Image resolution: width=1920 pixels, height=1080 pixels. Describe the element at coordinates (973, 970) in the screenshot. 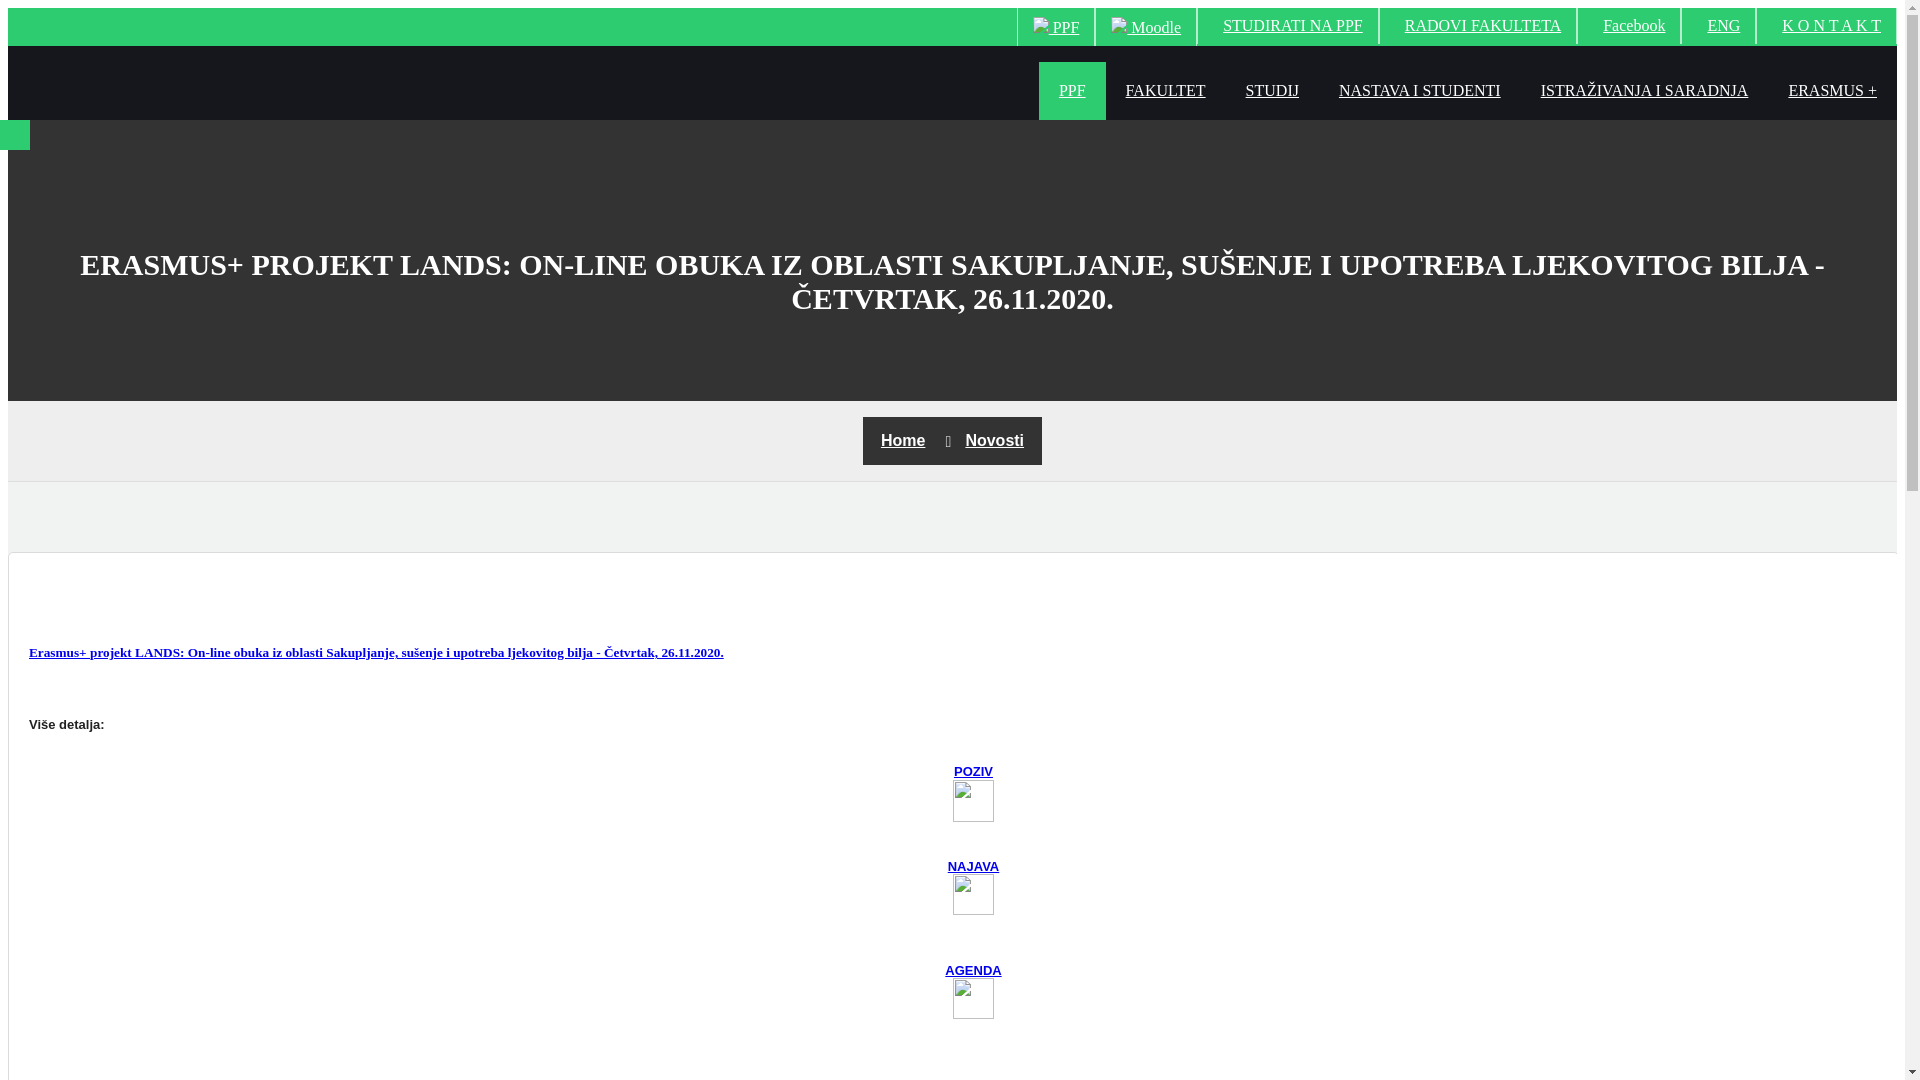

I see `AGENDA` at that location.